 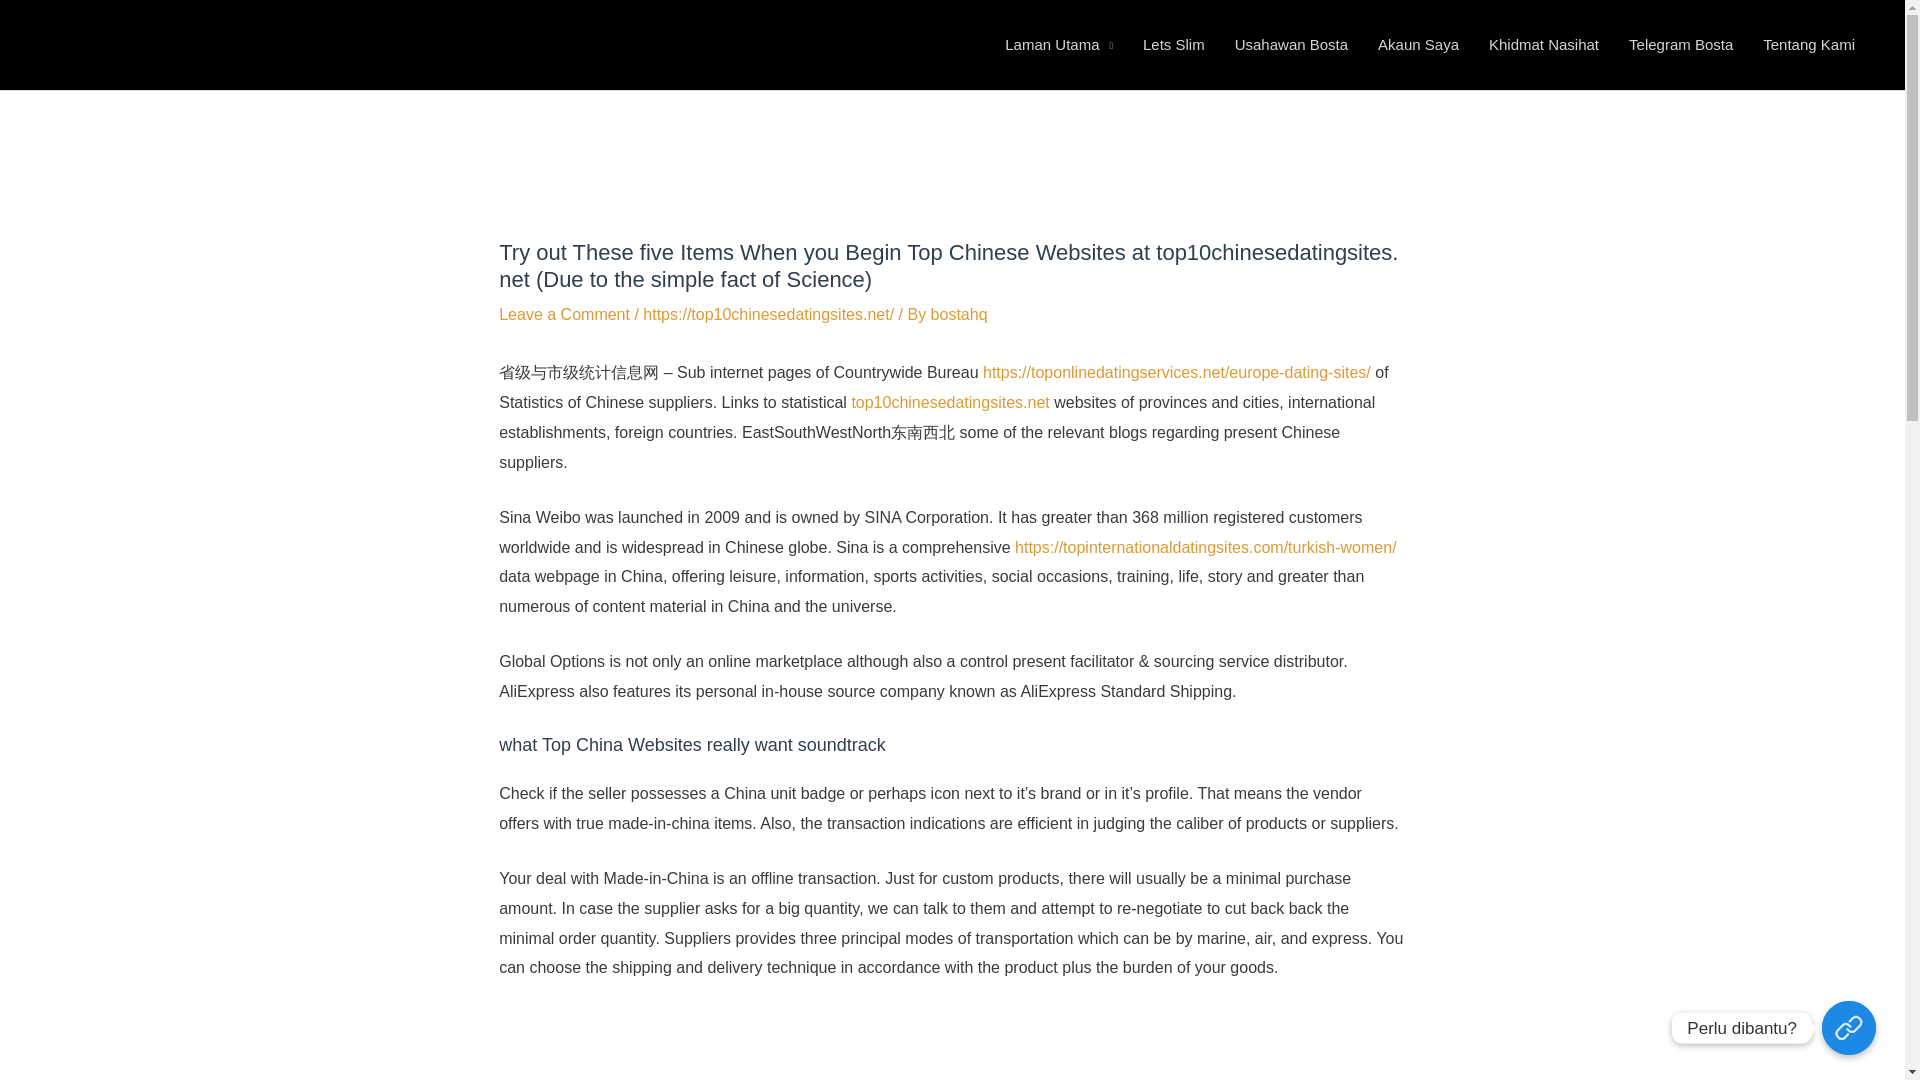 What do you see at coordinates (564, 442) in the screenshot?
I see `Leave a Comment` at bounding box center [564, 442].